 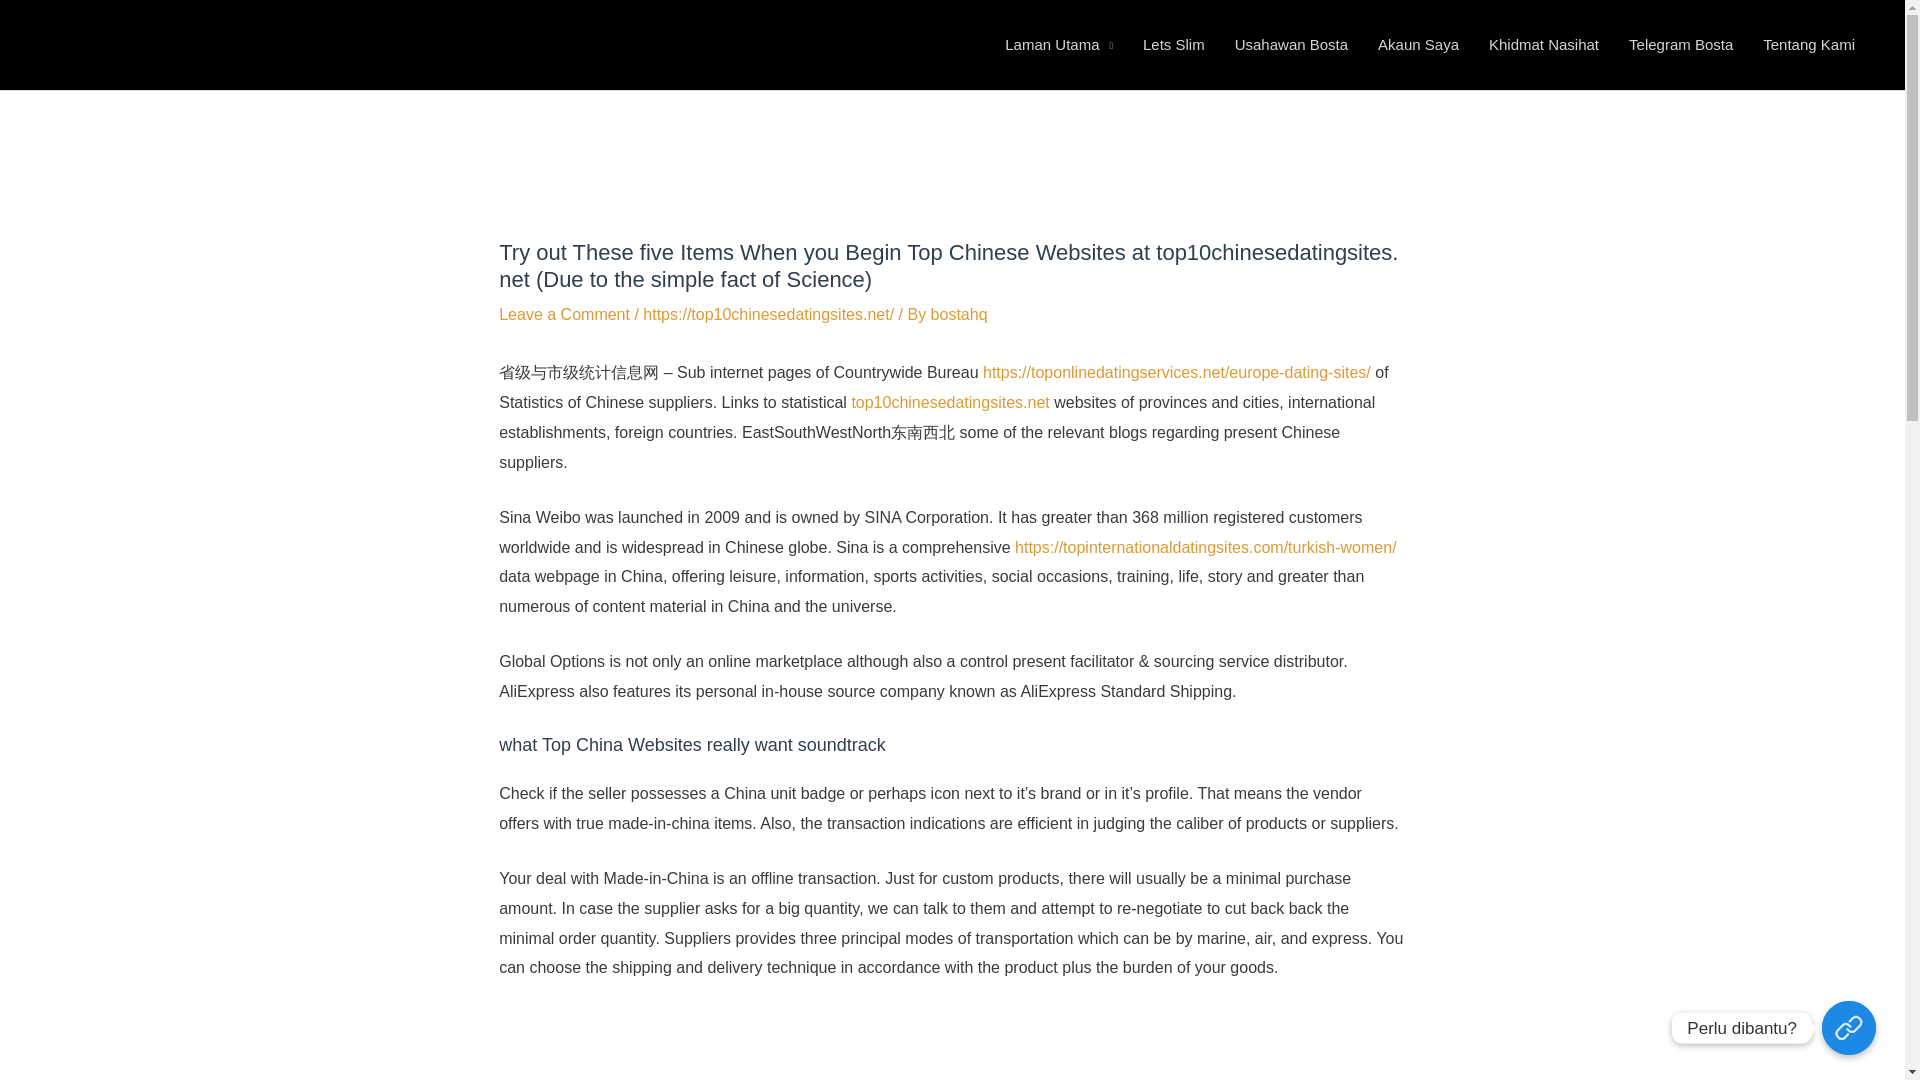 What do you see at coordinates (564, 442) in the screenshot?
I see `Leave a Comment` at bounding box center [564, 442].